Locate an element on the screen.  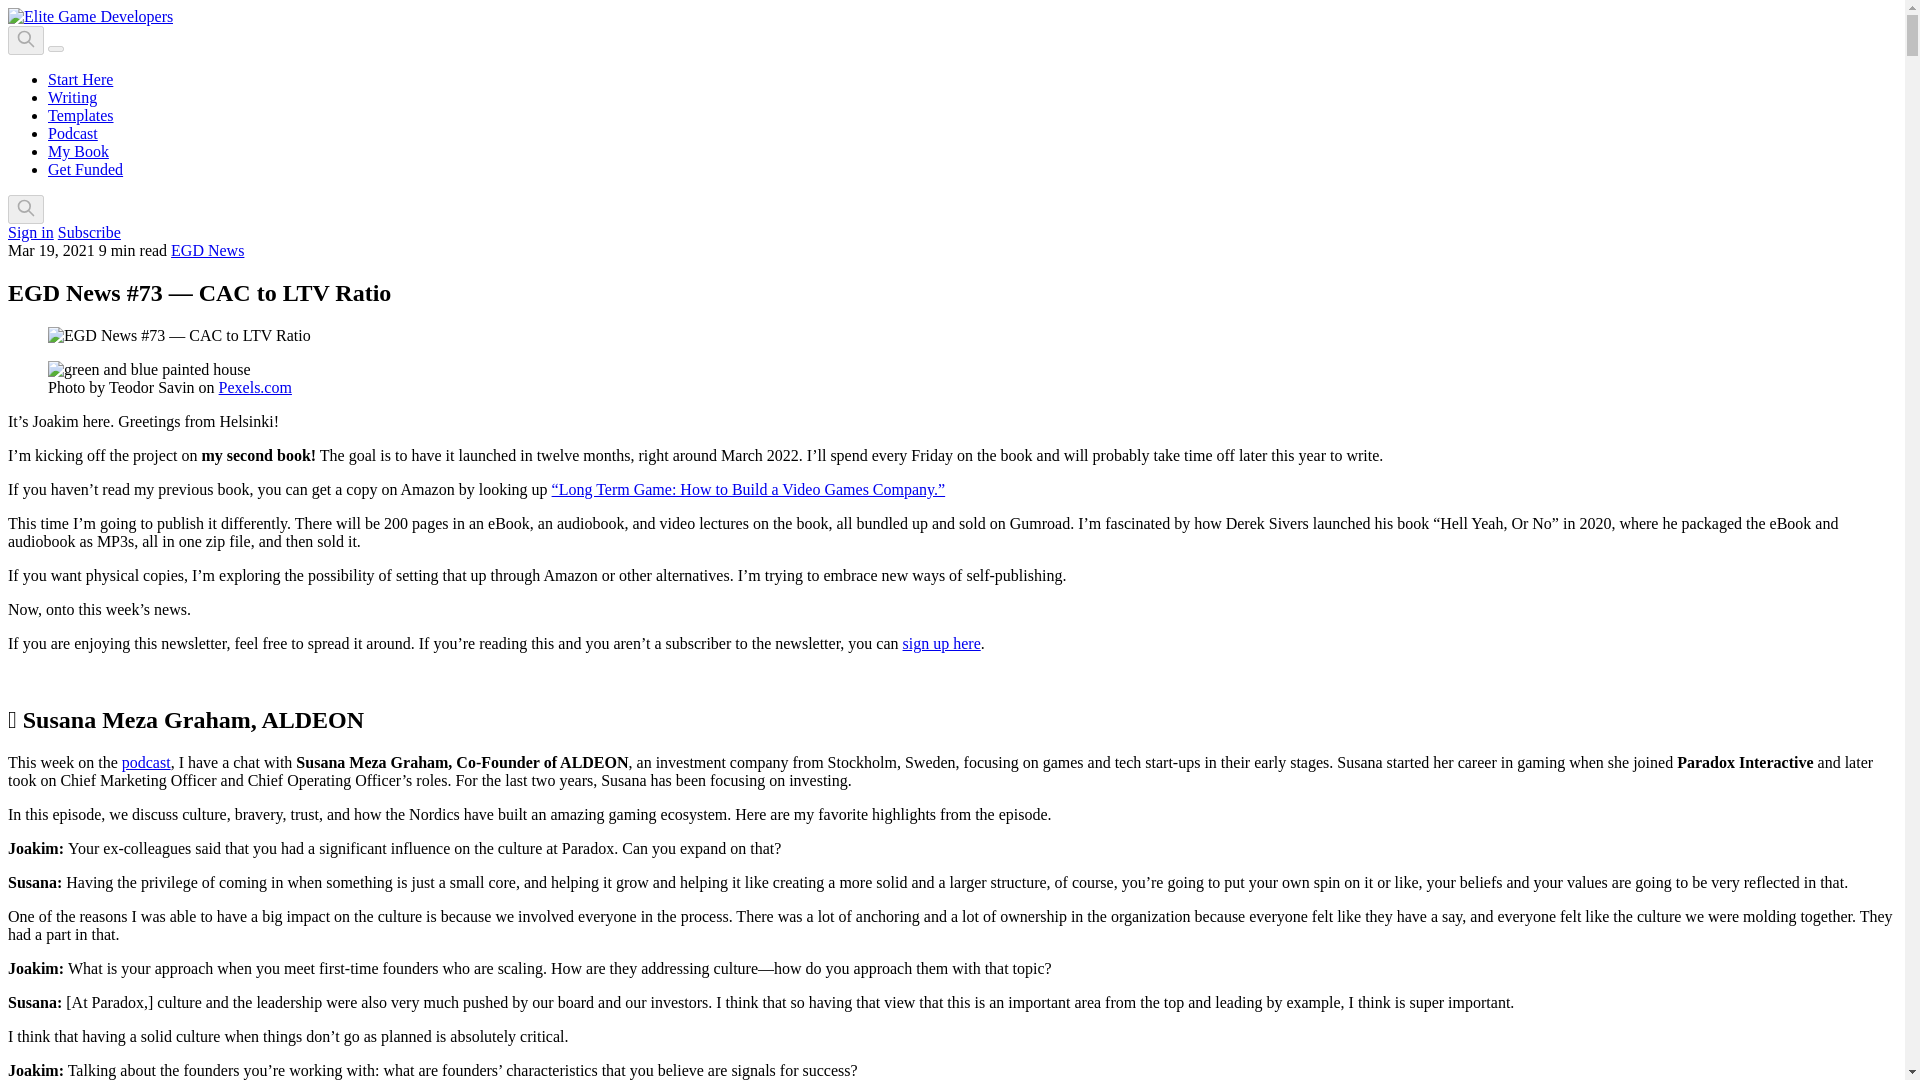
Subscribe is located at coordinates (88, 232).